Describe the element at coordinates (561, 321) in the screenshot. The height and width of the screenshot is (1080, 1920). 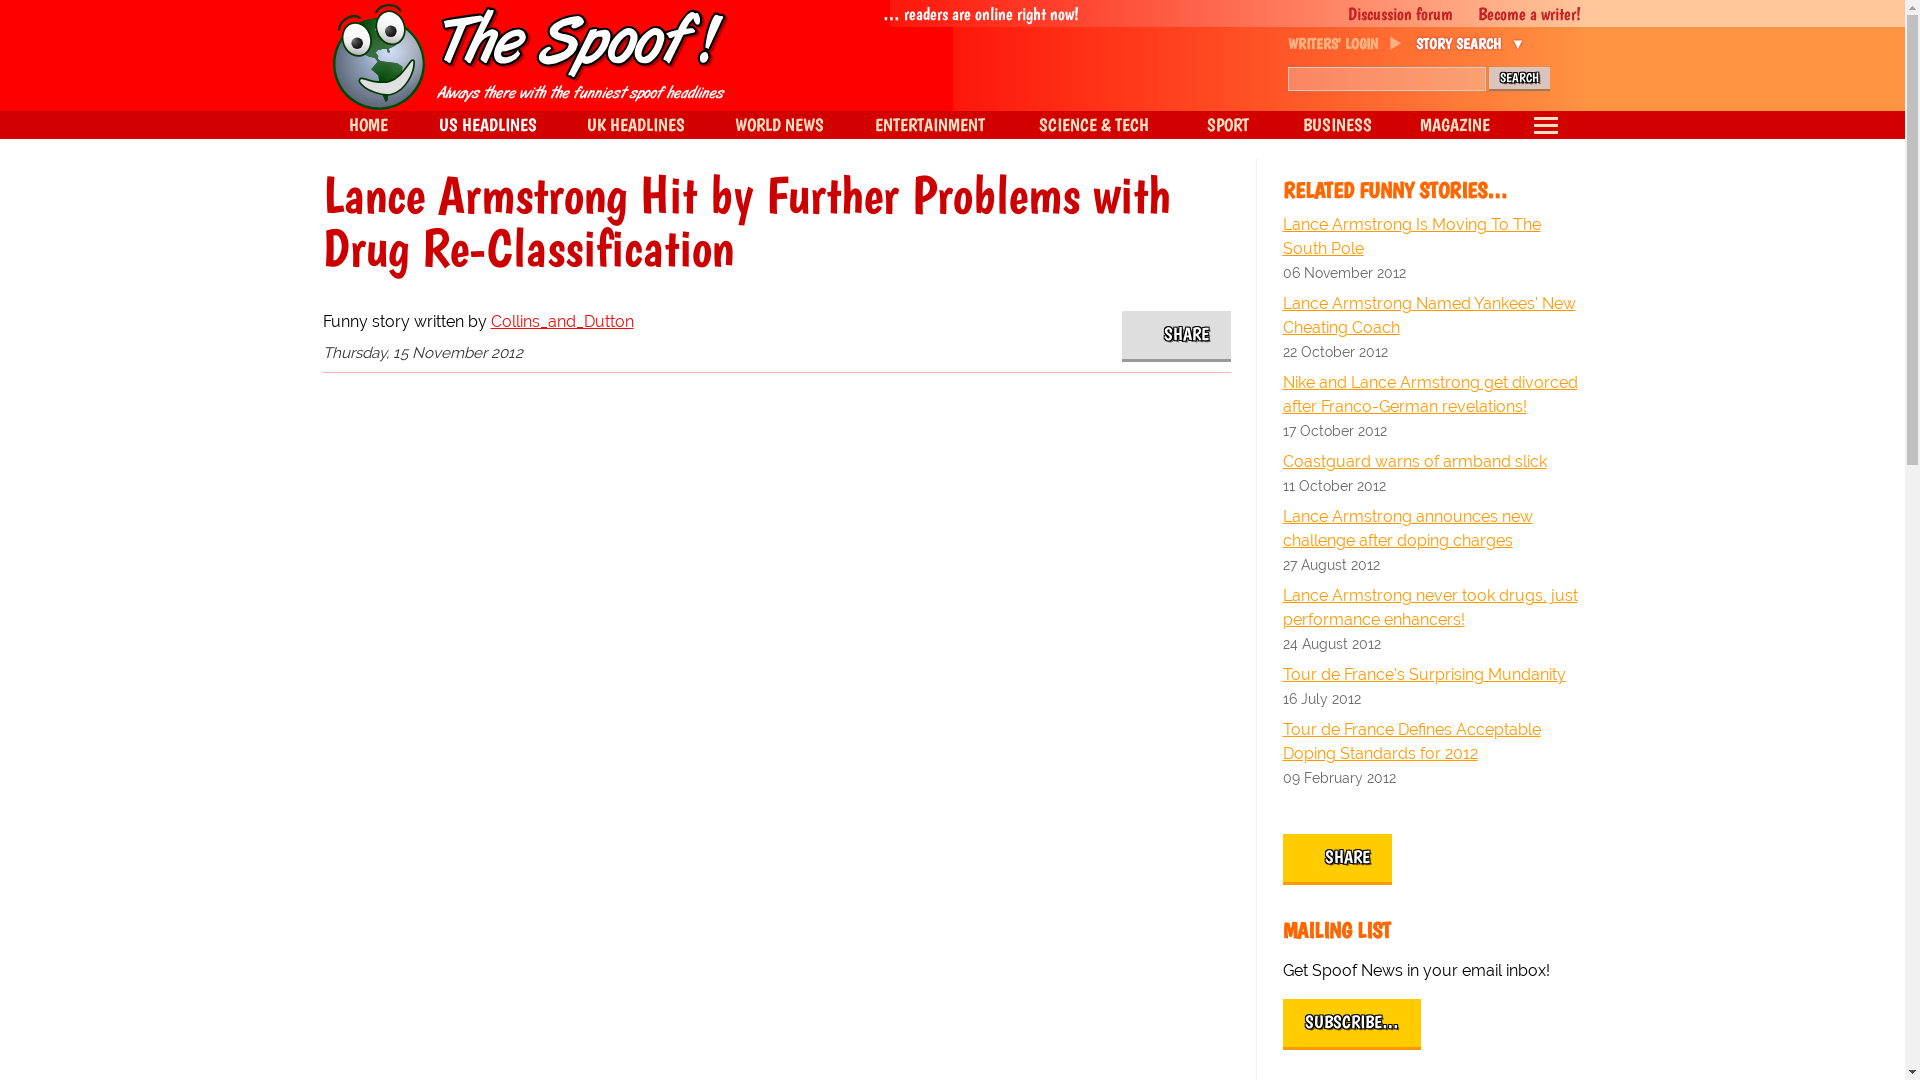
I see `View Writer's Profile` at that location.